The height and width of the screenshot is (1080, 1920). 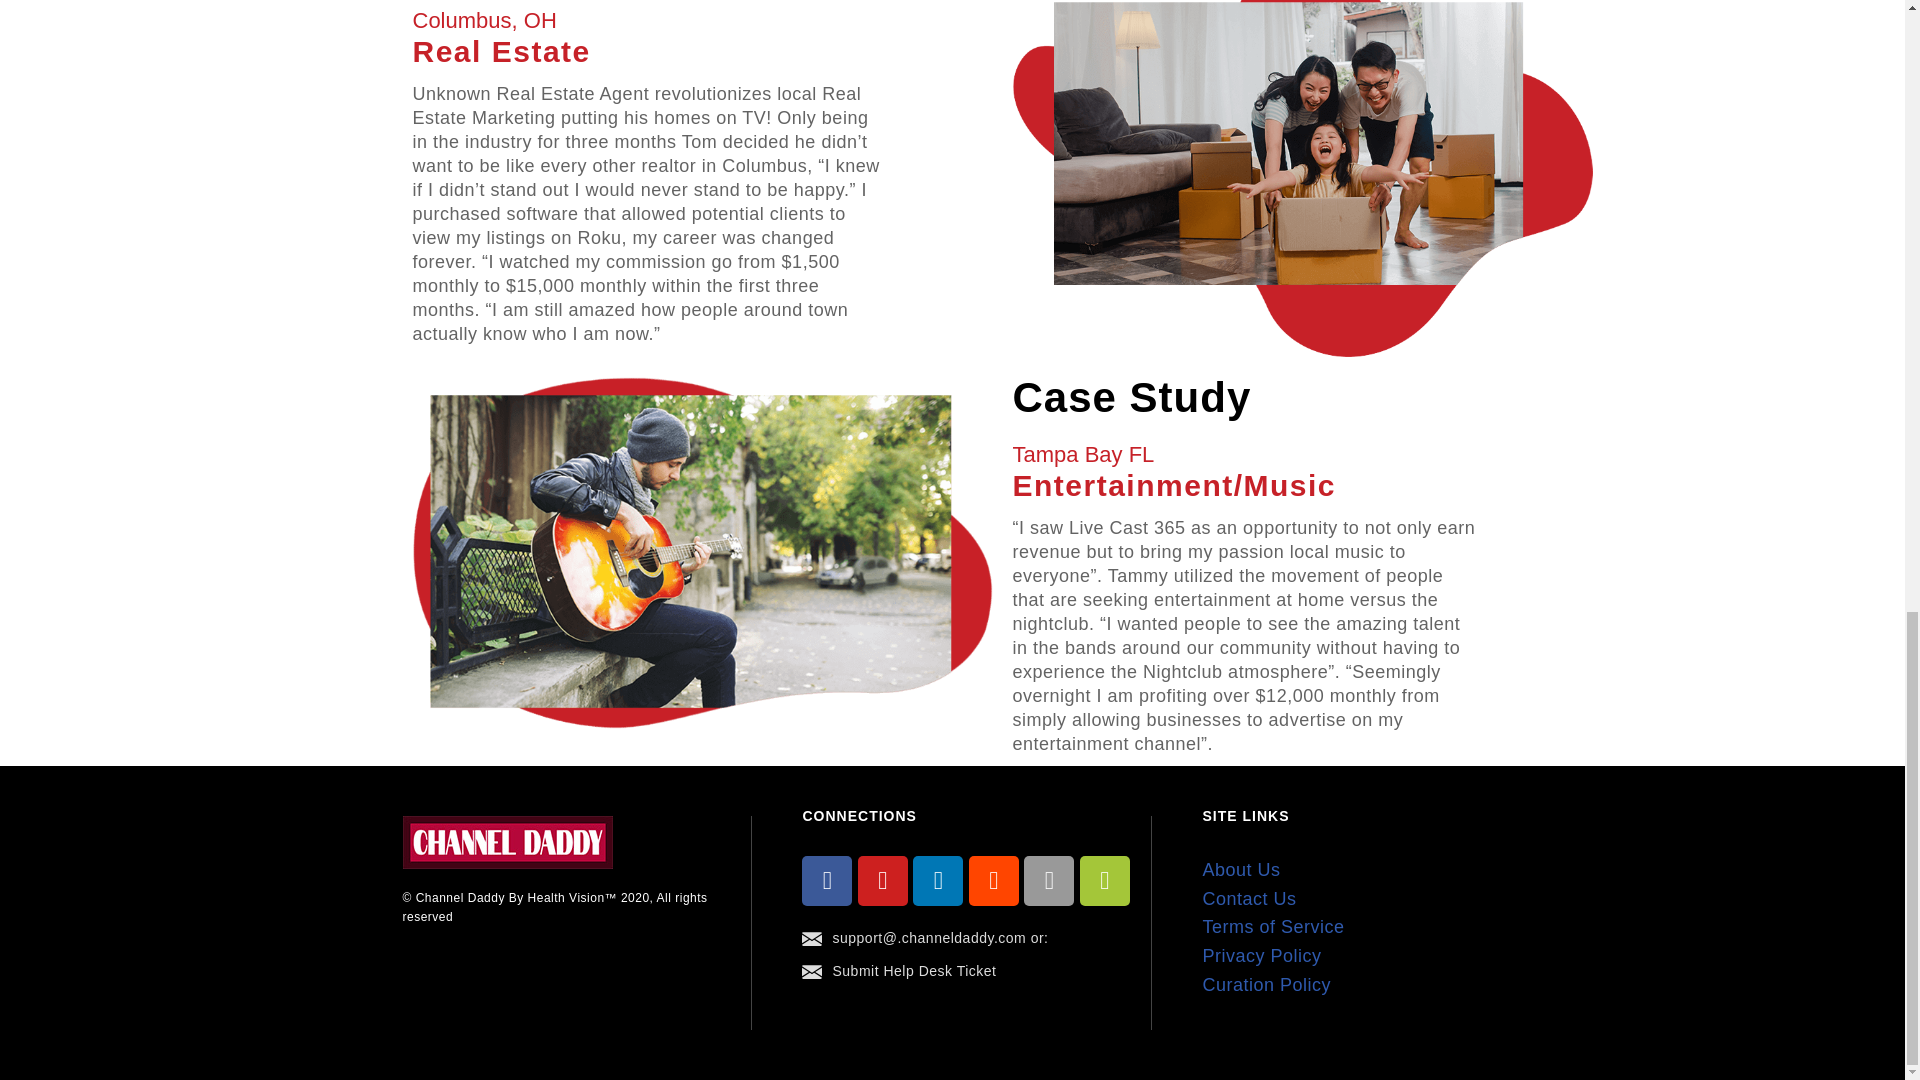 What do you see at coordinates (1272, 926) in the screenshot?
I see `Terms of Service` at bounding box center [1272, 926].